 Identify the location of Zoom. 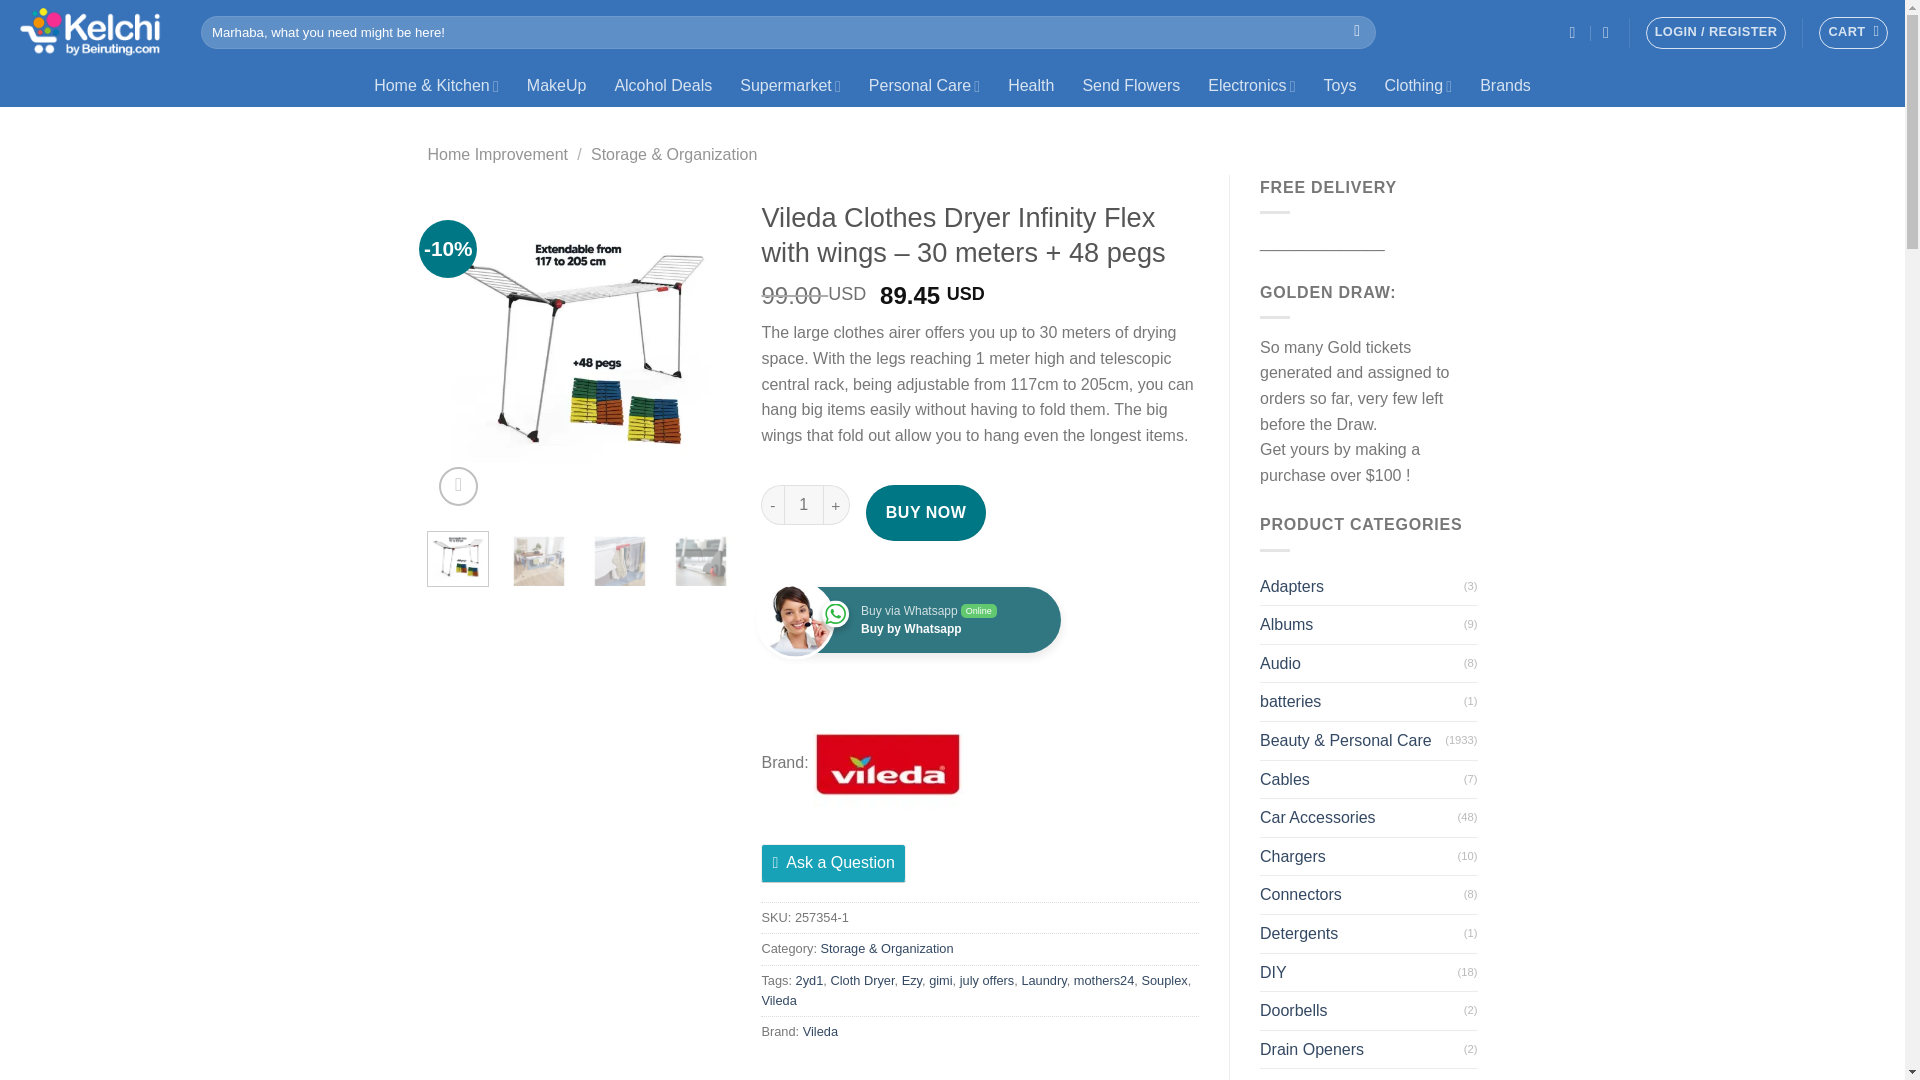
(458, 486).